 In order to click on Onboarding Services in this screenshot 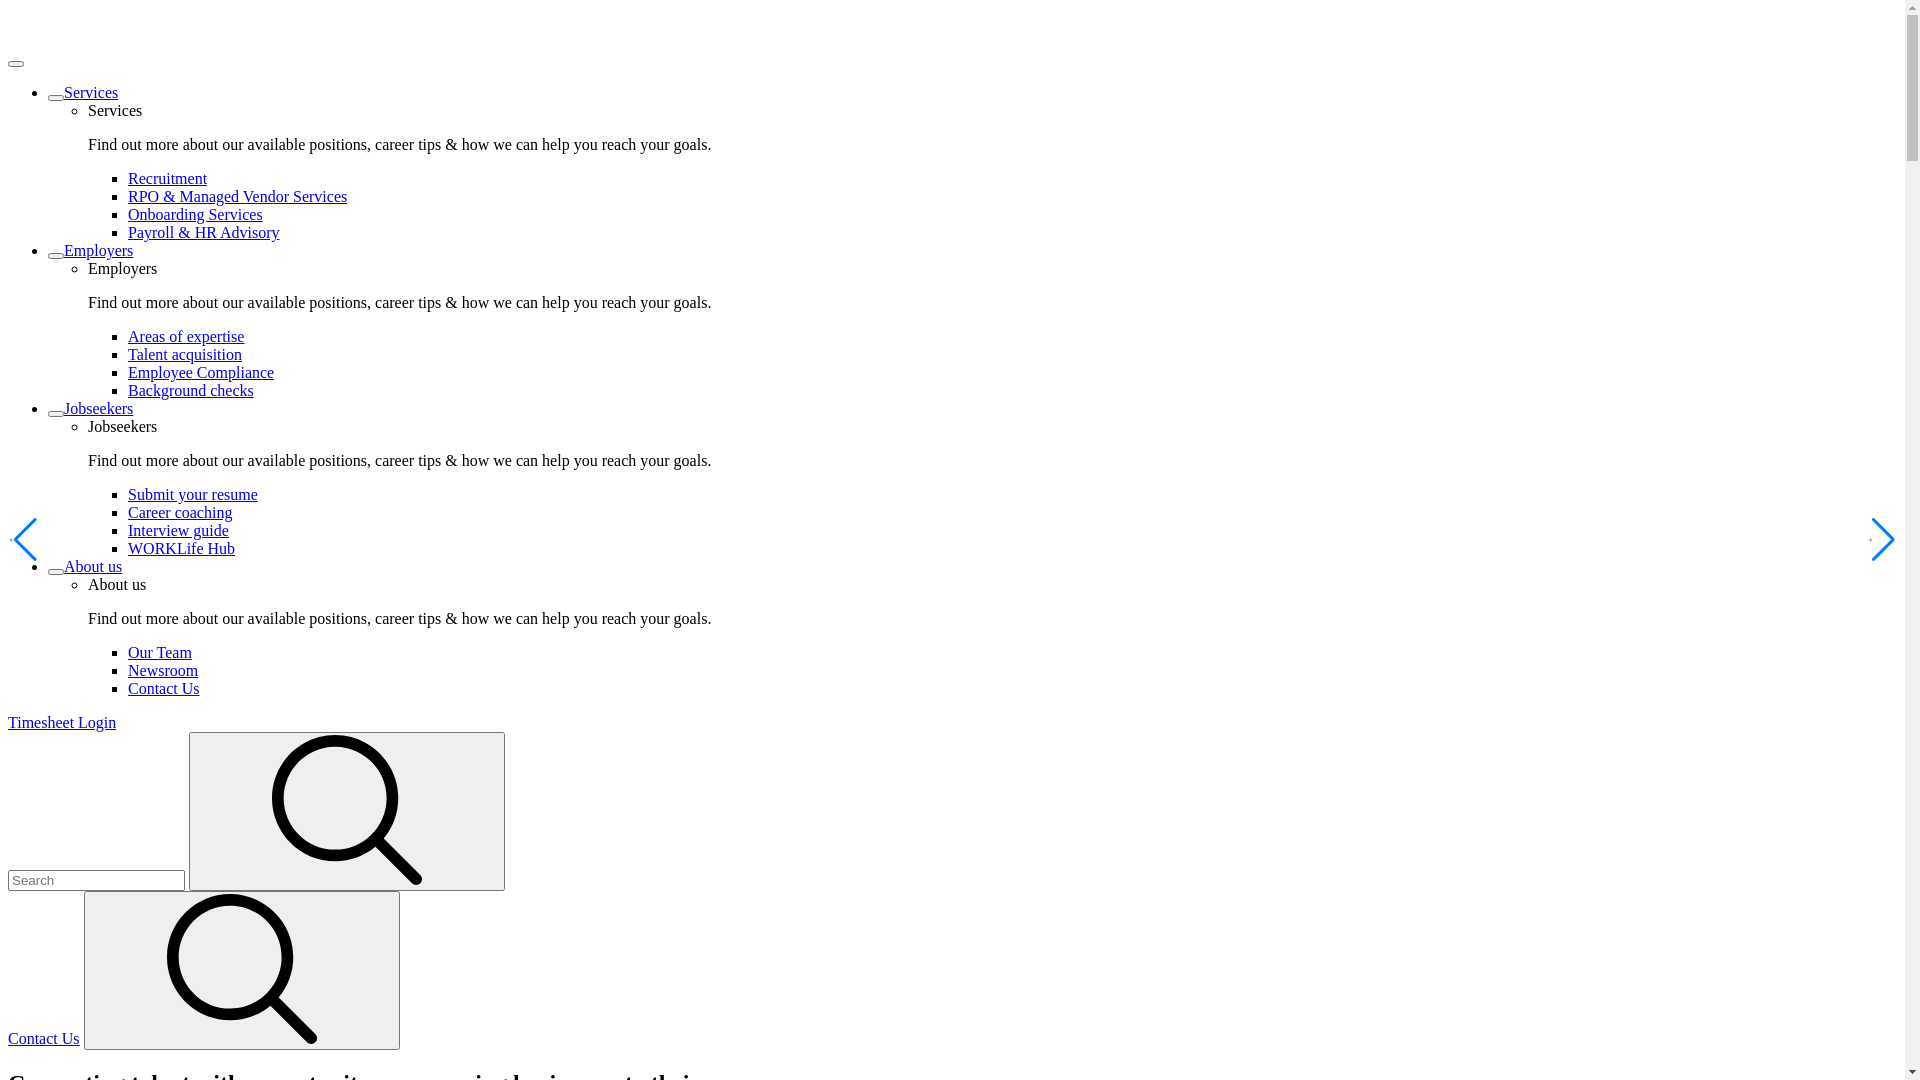, I will do `click(196, 214)`.